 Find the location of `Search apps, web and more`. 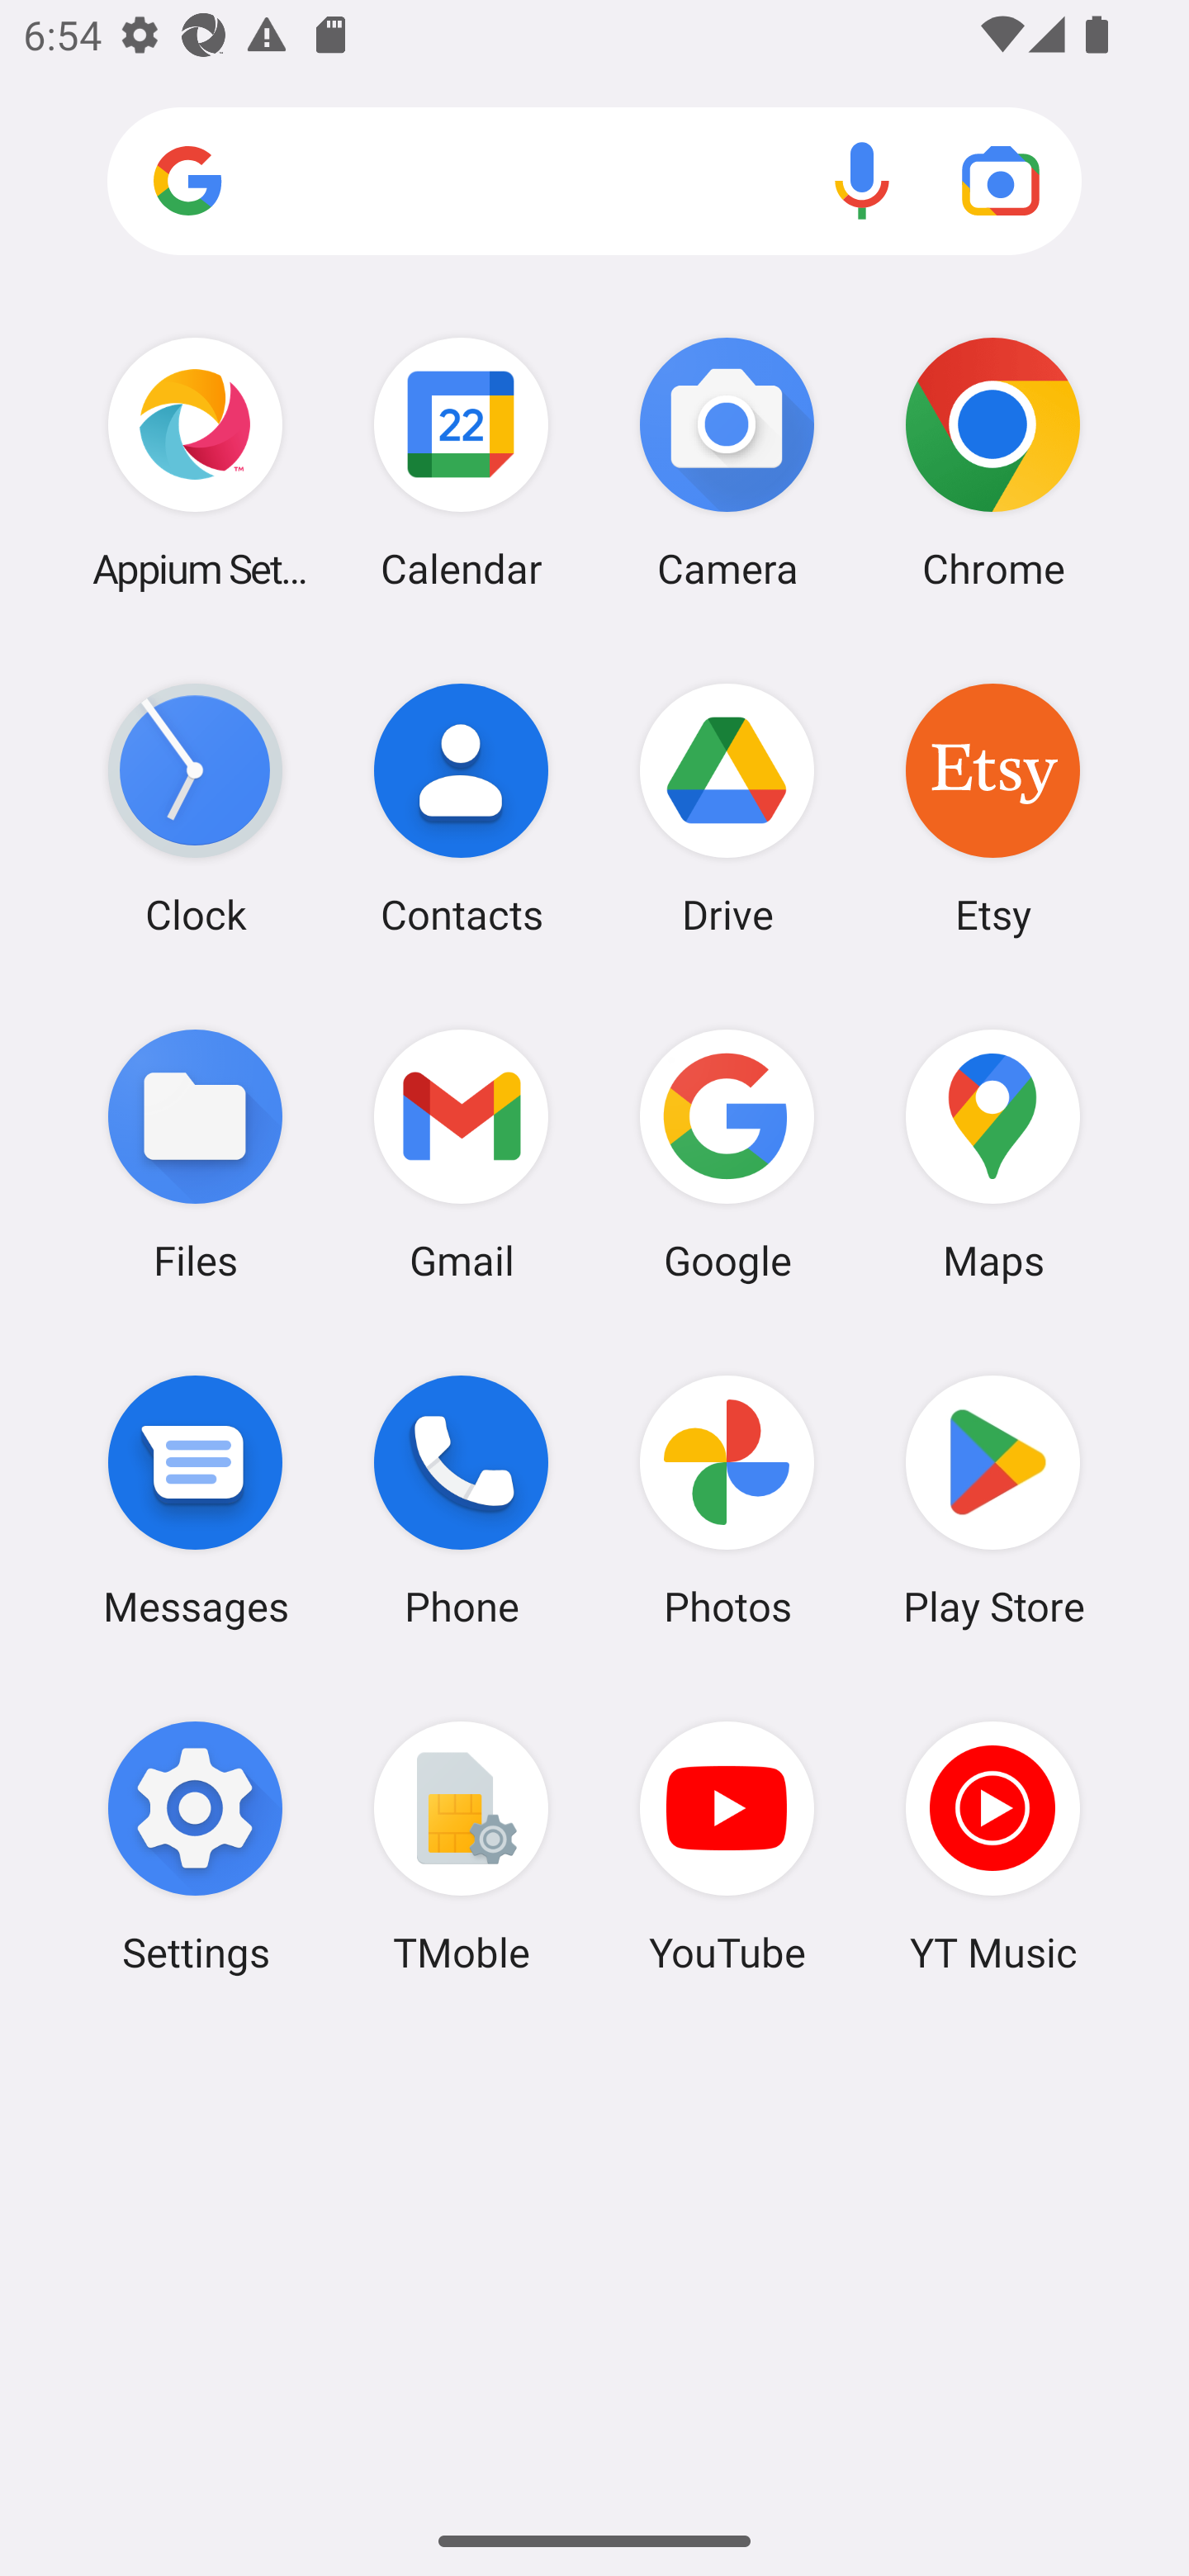

Search apps, web and more is located at coordinates (594, 182).